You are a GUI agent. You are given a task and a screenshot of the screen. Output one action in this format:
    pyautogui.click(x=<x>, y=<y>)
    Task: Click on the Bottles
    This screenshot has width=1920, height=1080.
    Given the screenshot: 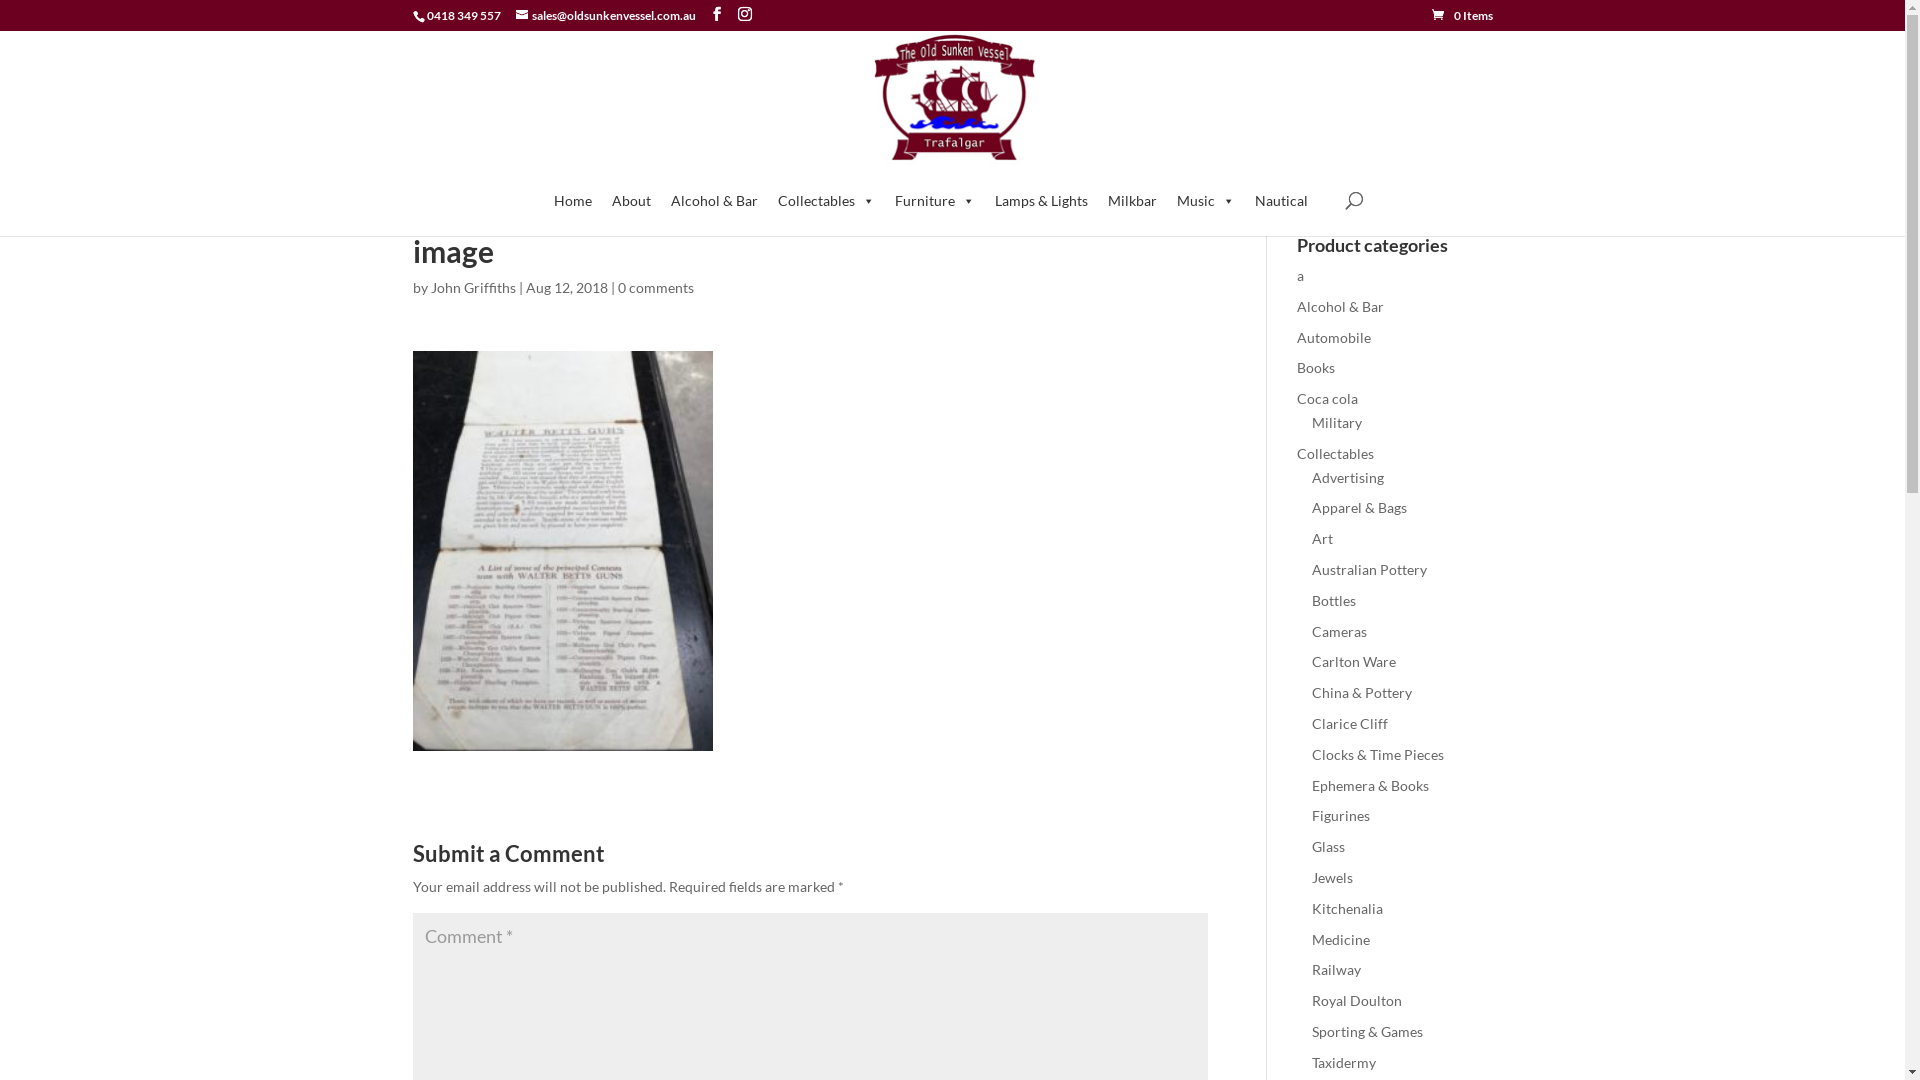 What is the action you would take?
    pyautogui.click(x=1334, y=600)
    